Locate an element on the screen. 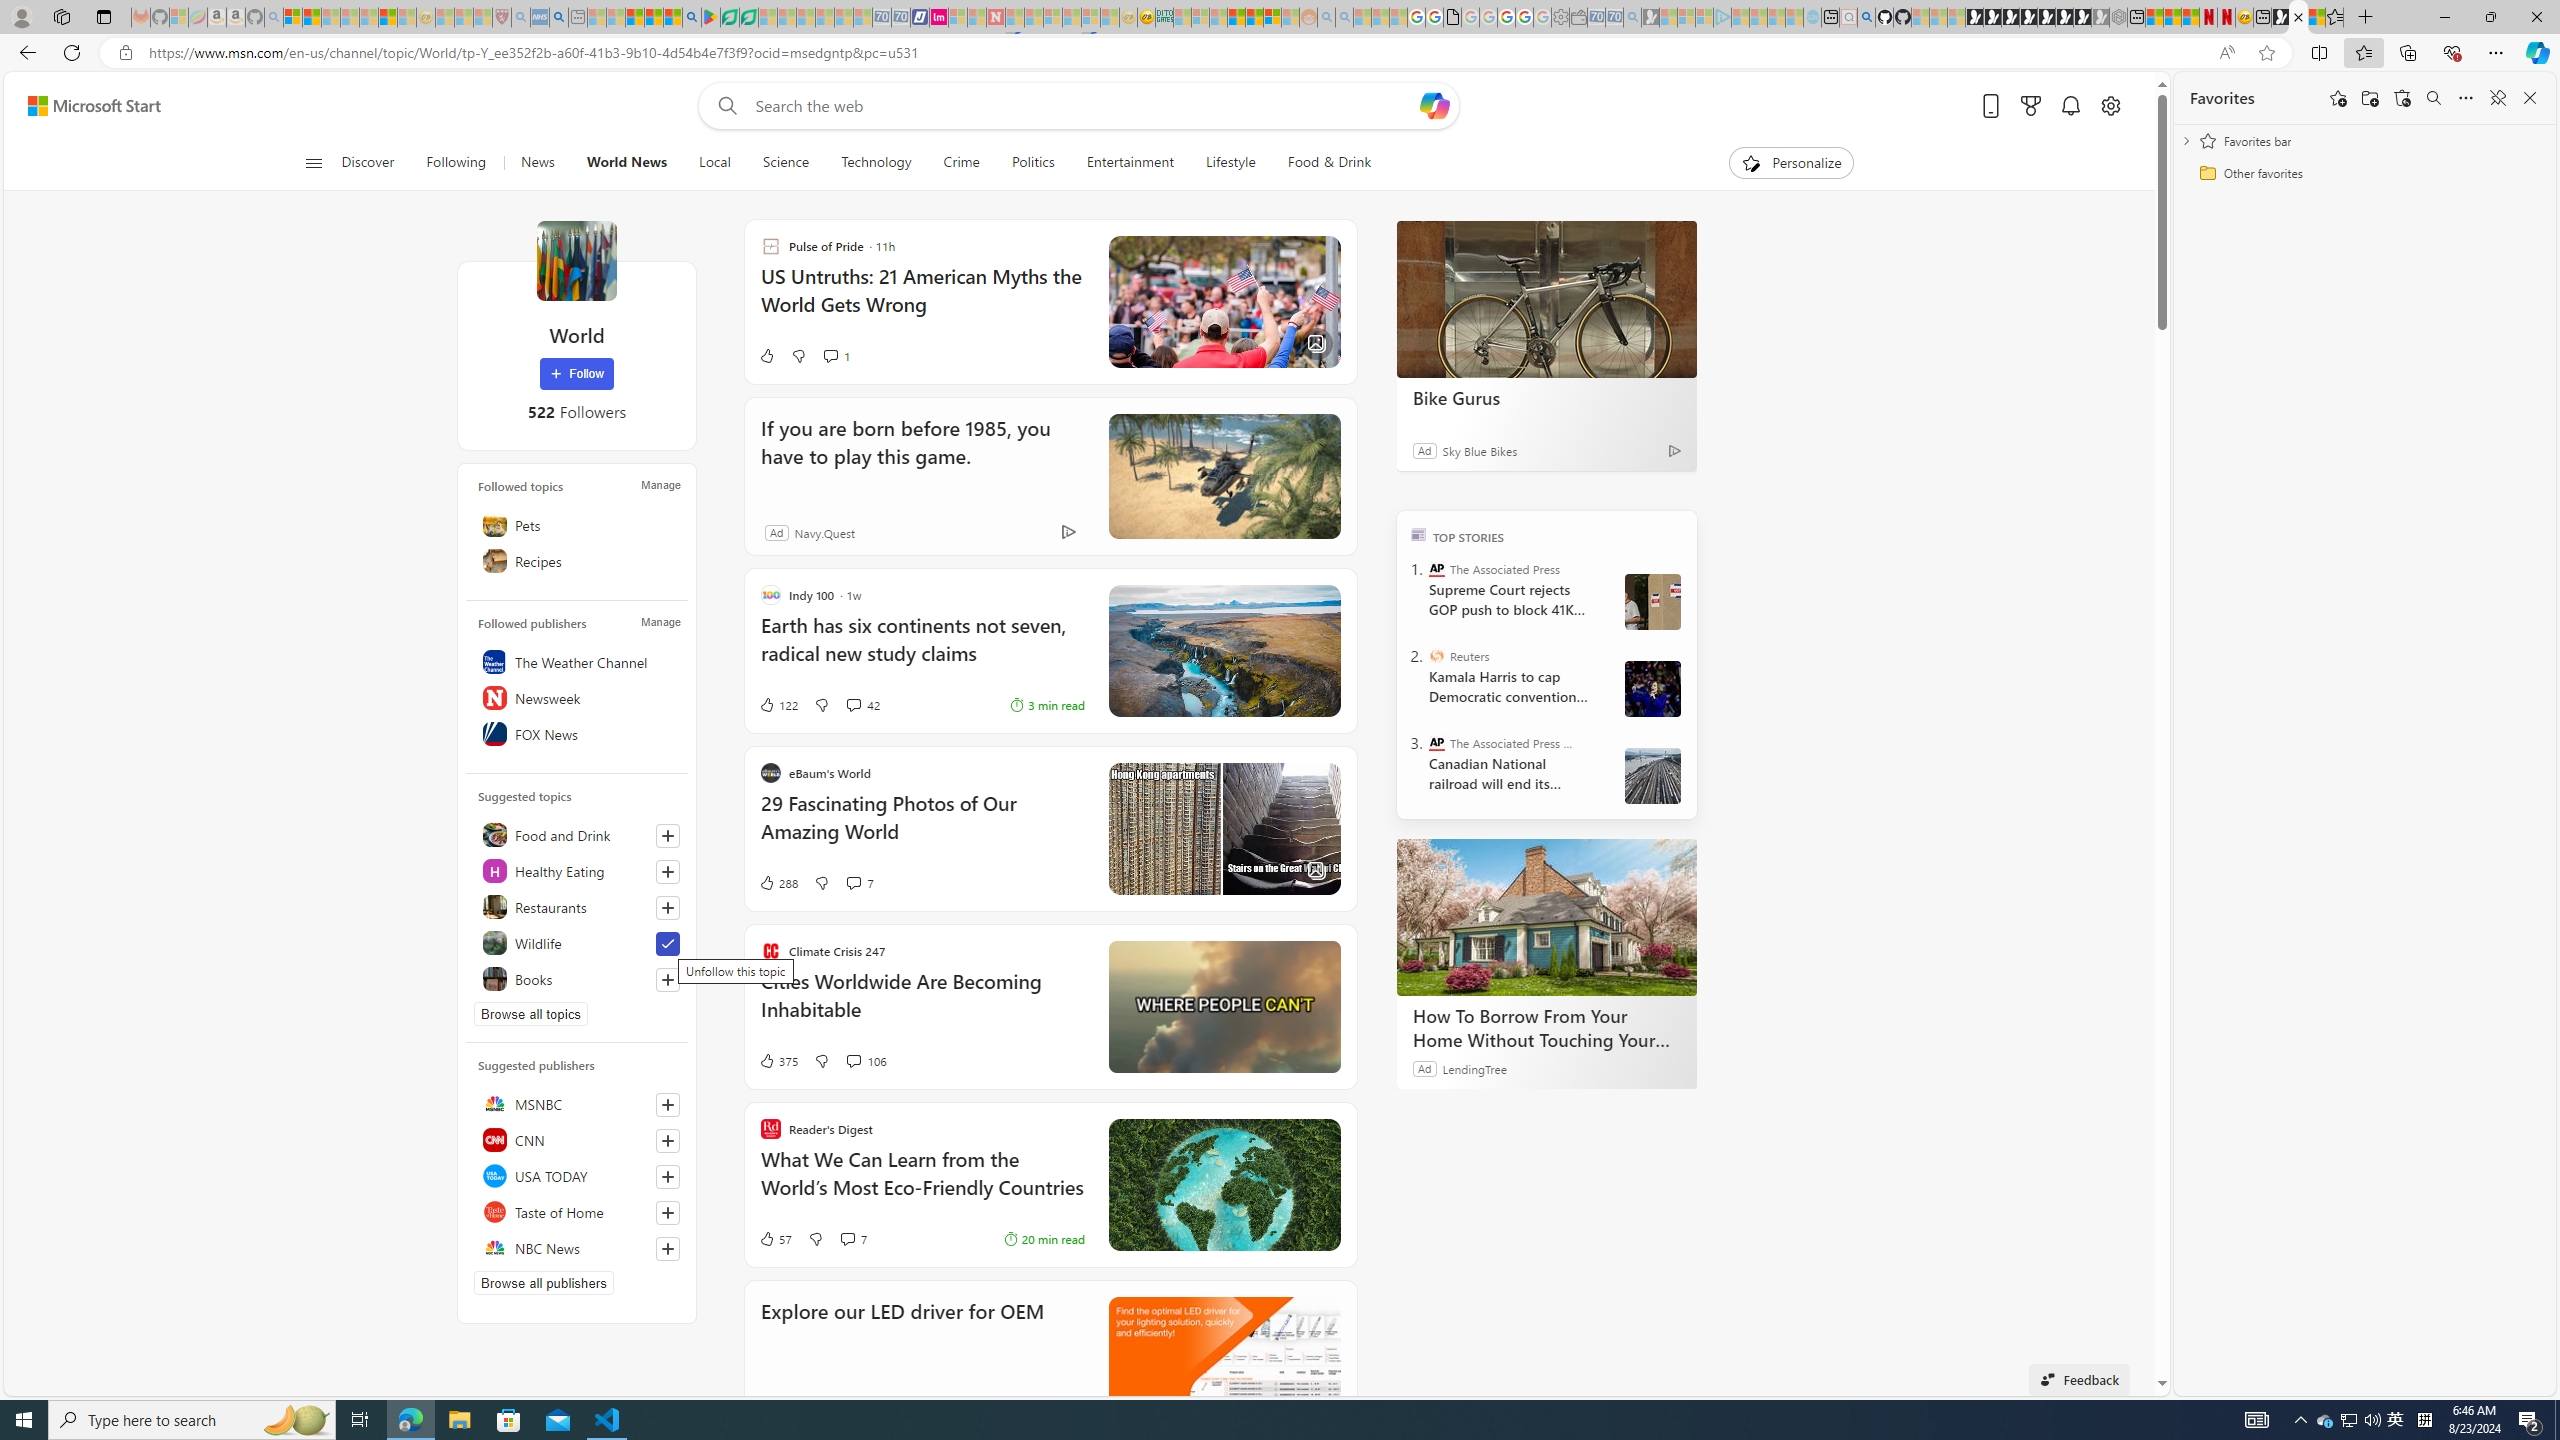  Pets is located at coordinates (576, 524).